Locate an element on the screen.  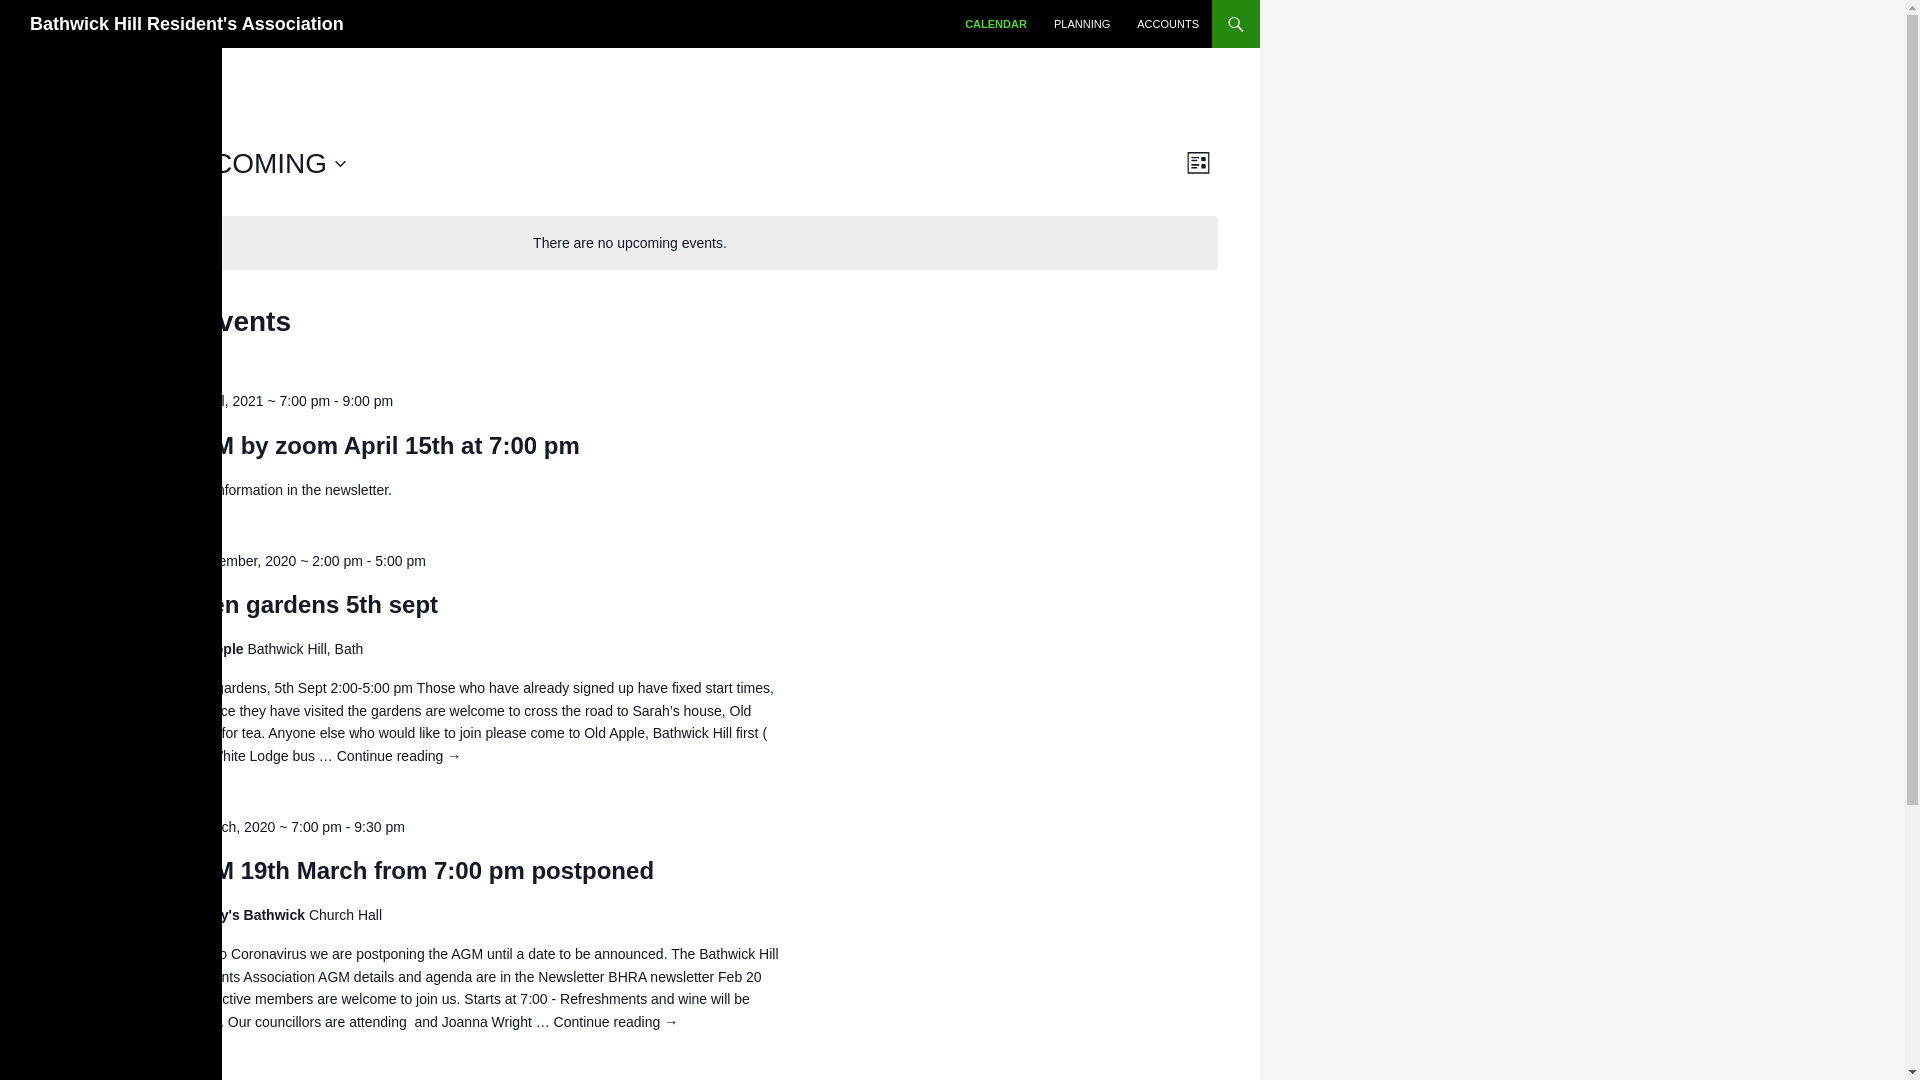
Today is located at coordinates (126, 164).